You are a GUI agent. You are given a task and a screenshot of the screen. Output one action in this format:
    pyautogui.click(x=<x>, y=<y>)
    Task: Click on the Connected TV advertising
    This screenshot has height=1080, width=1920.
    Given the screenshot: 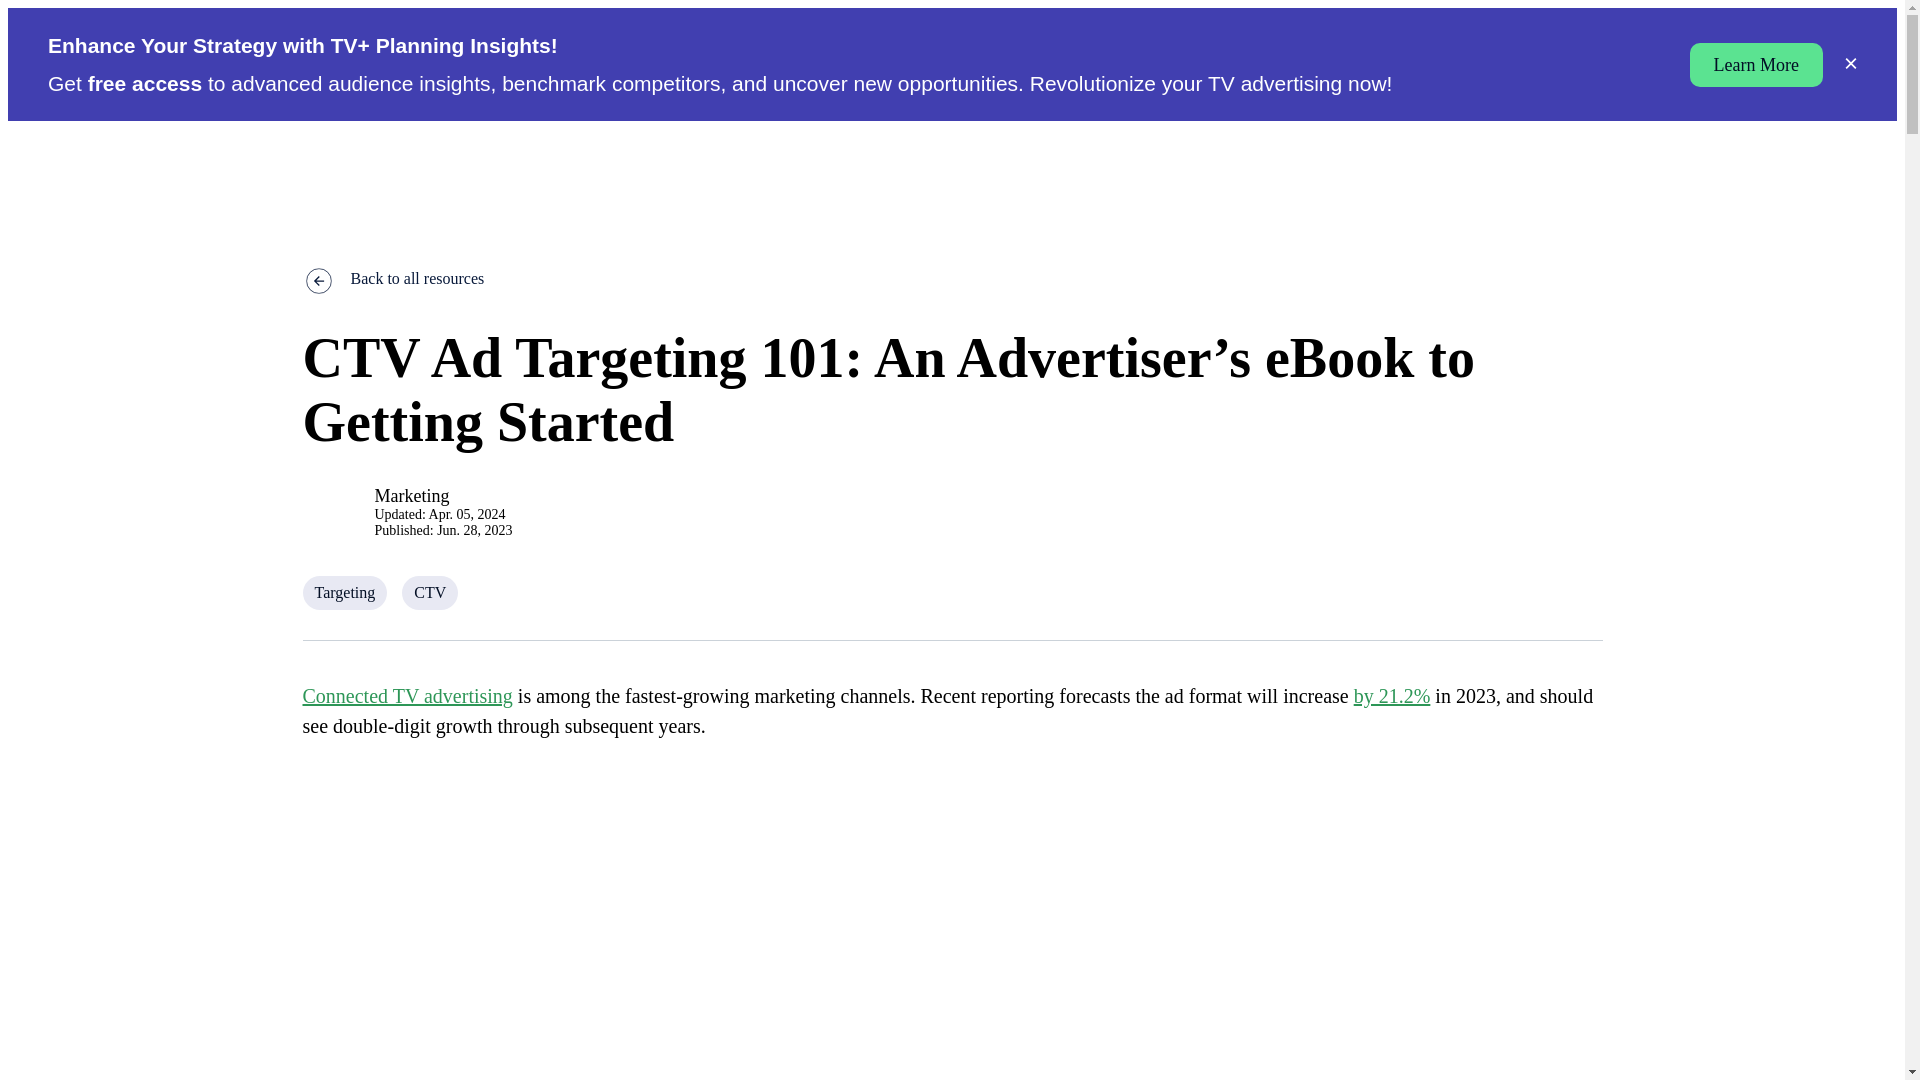 What is the action you would take?
    pyautogui.click(x=406, y=696)
    